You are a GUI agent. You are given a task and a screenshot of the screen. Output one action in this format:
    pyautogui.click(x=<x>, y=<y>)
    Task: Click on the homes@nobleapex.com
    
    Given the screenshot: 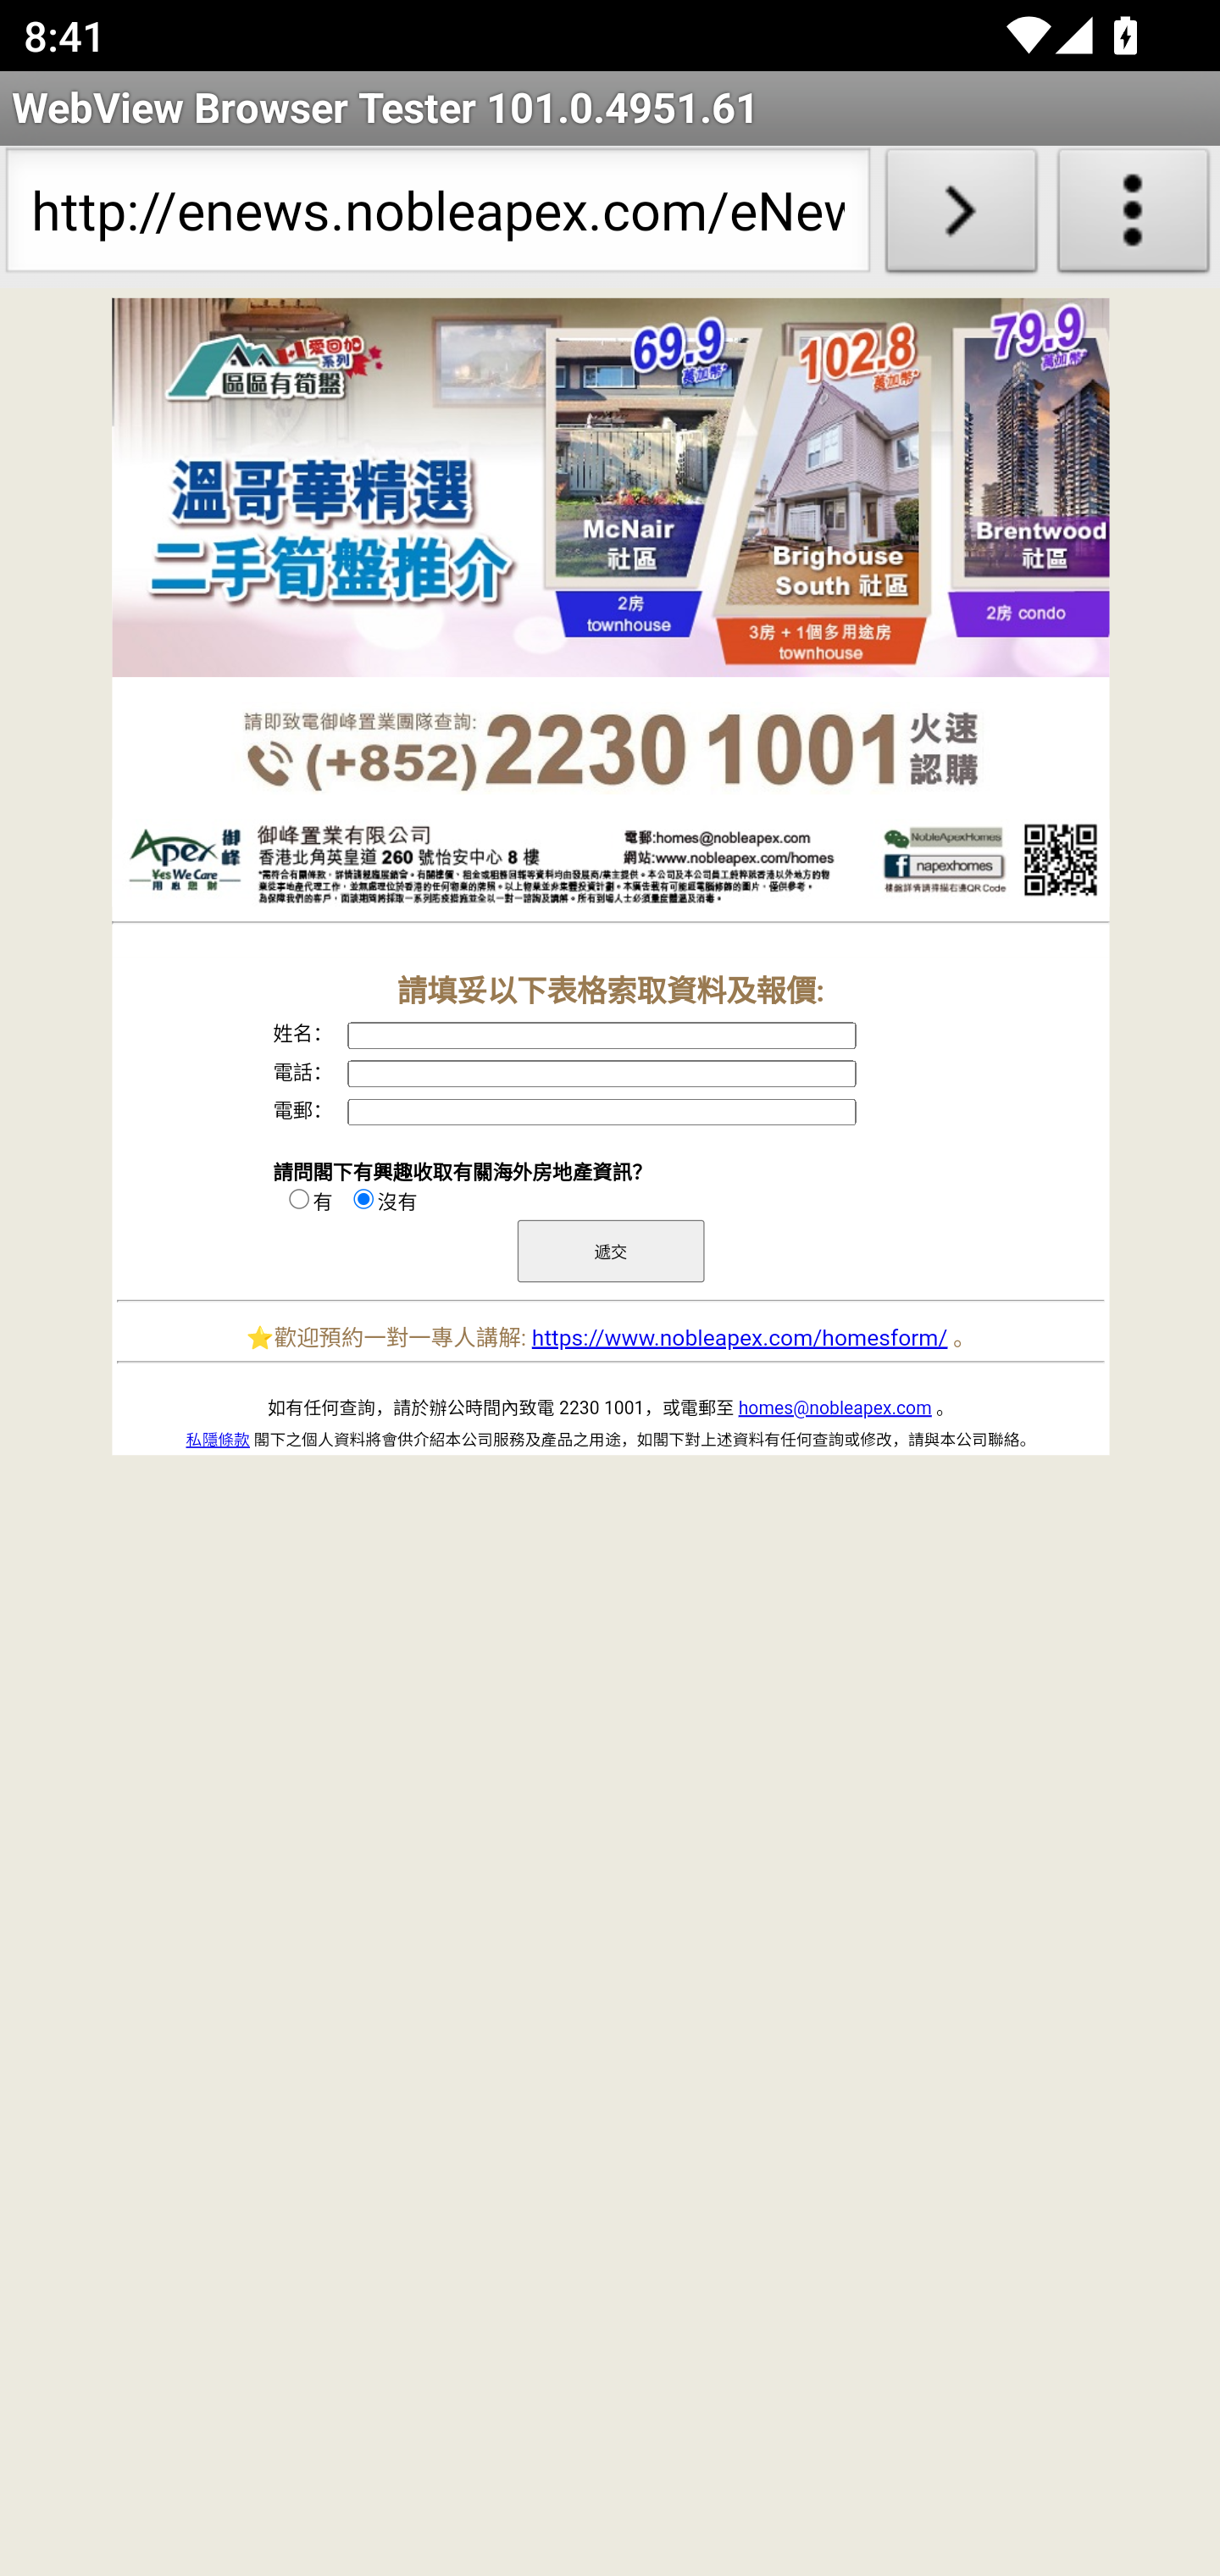 What is the action you would take?
    pyautogui.click(x=835, y=1407)
    